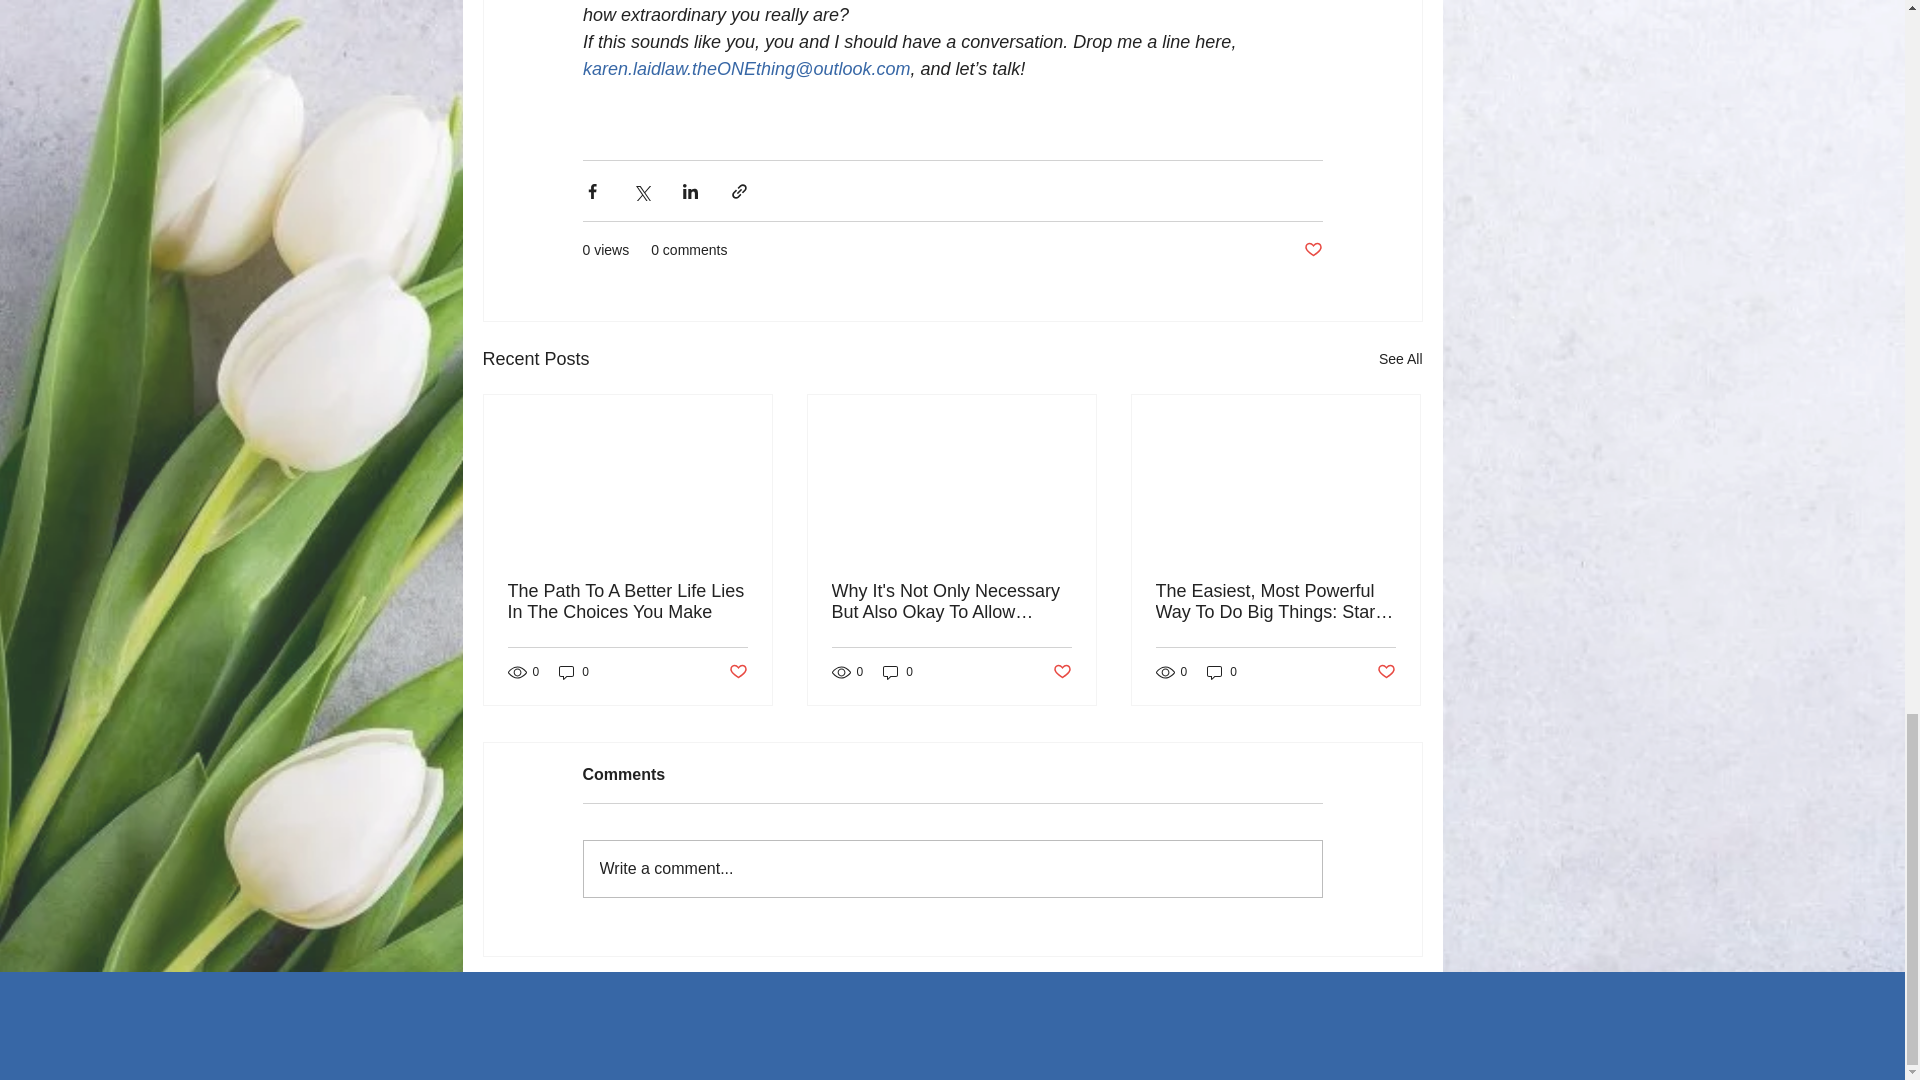 This screenshot has width=1920, height=1080. Describe the element at coordinates (1400, 358) in the screenshot. I see `See All` at that location.